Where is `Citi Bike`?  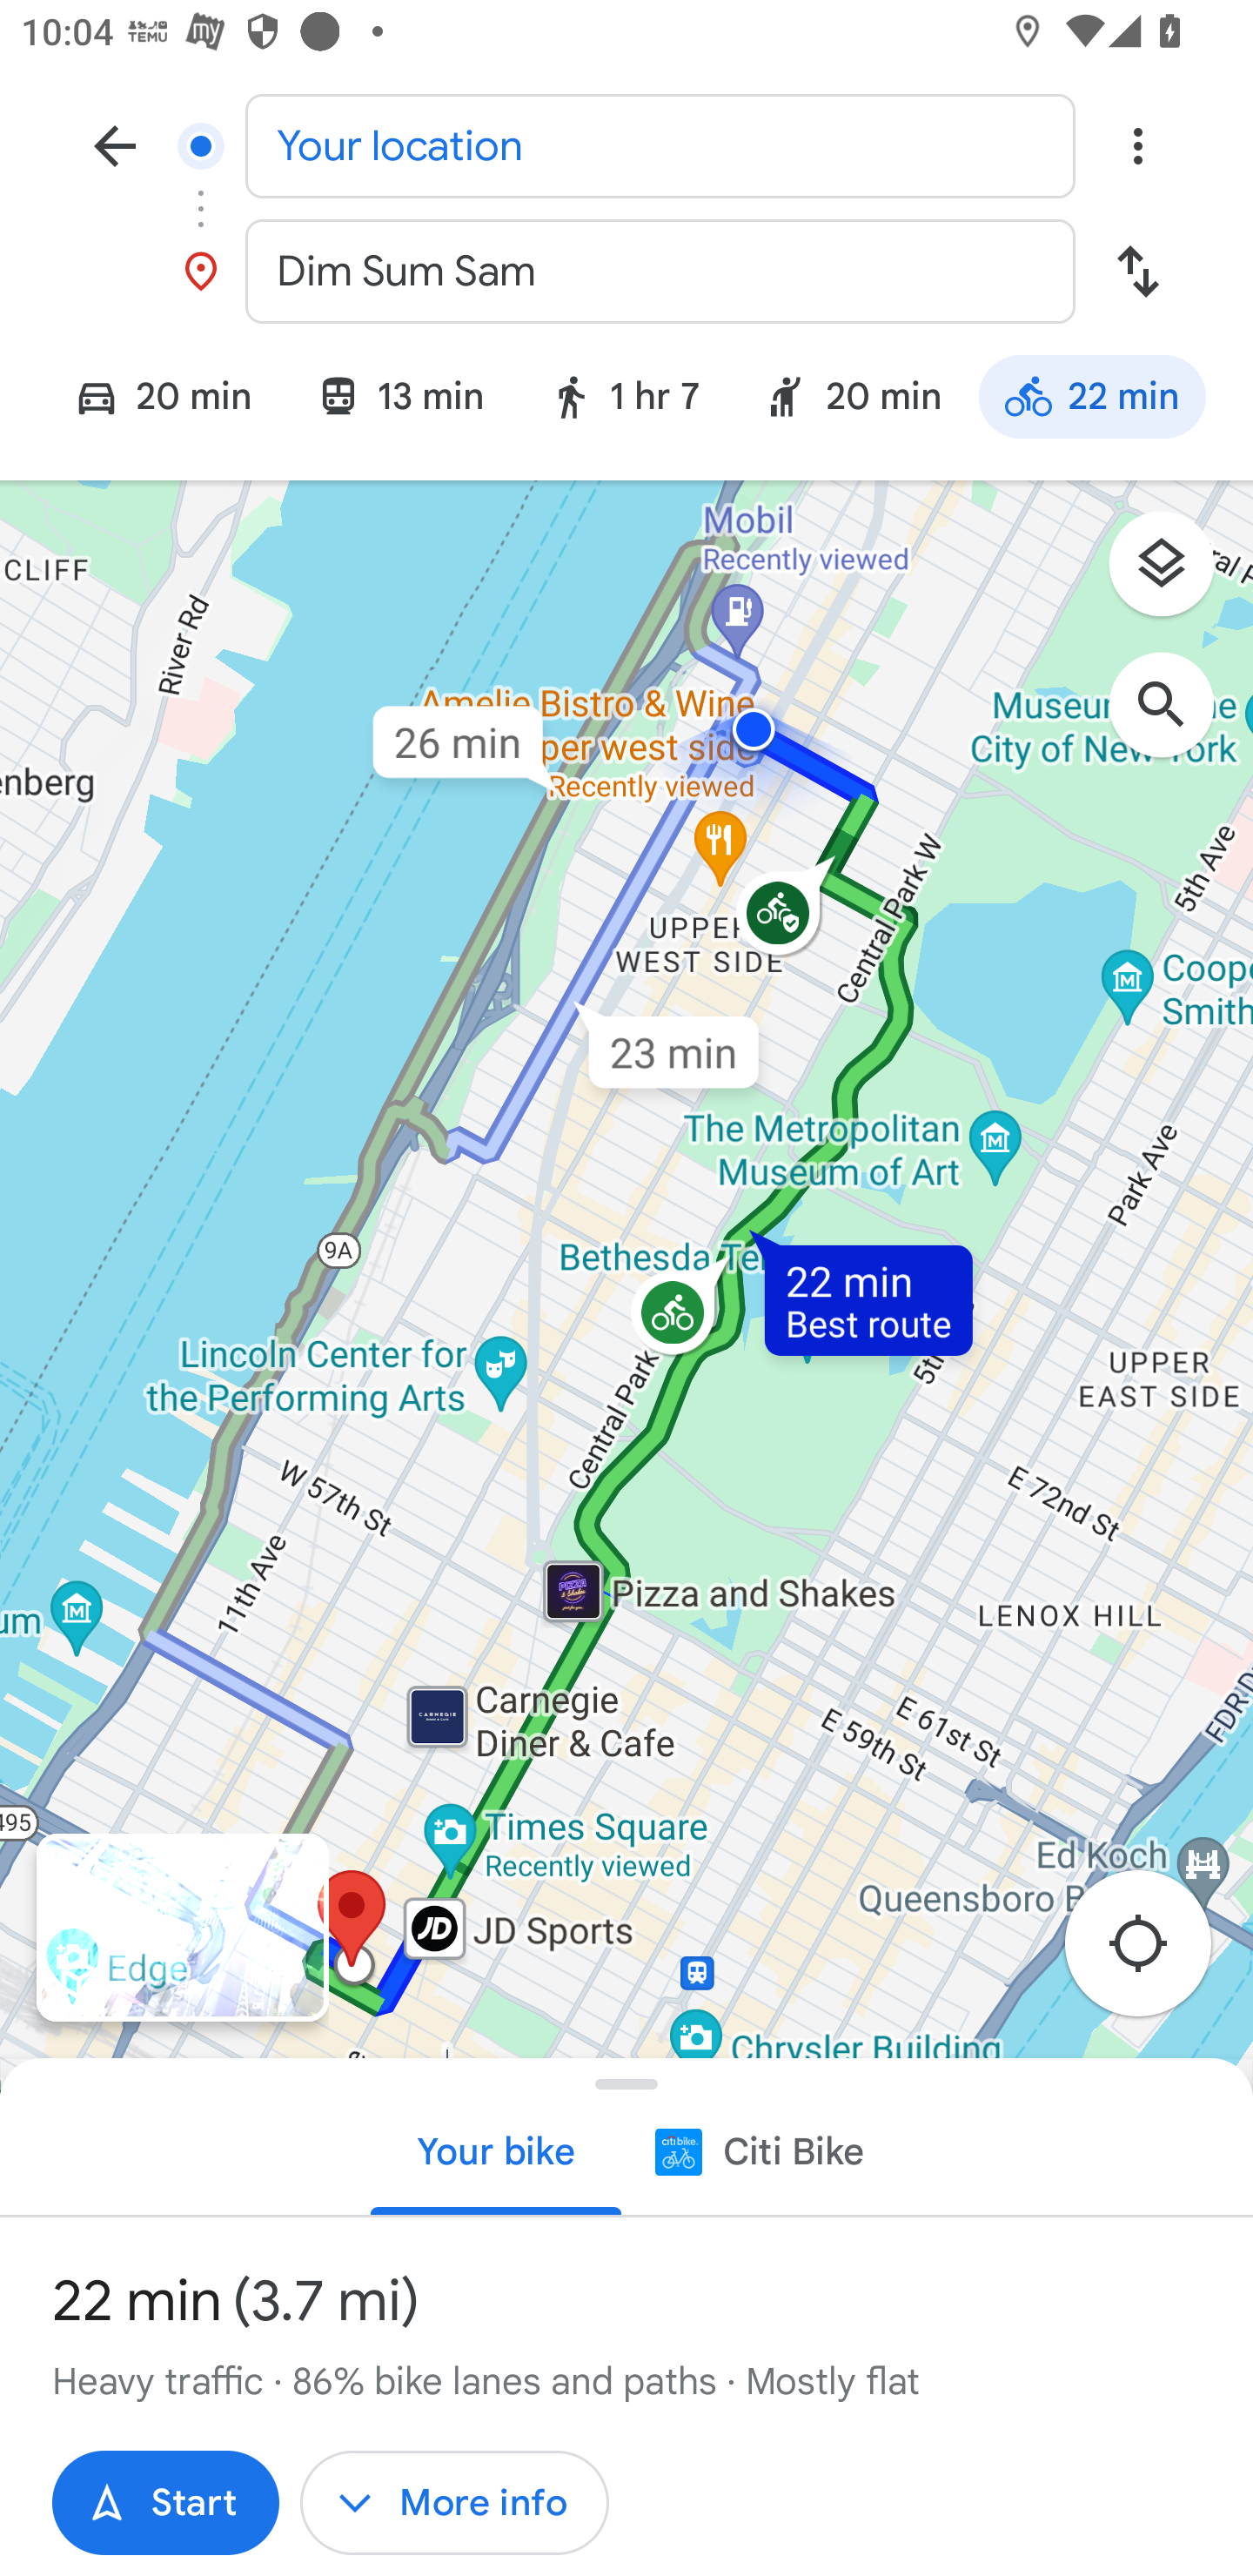 Citi Bike is located at coordinates (757, 2151).